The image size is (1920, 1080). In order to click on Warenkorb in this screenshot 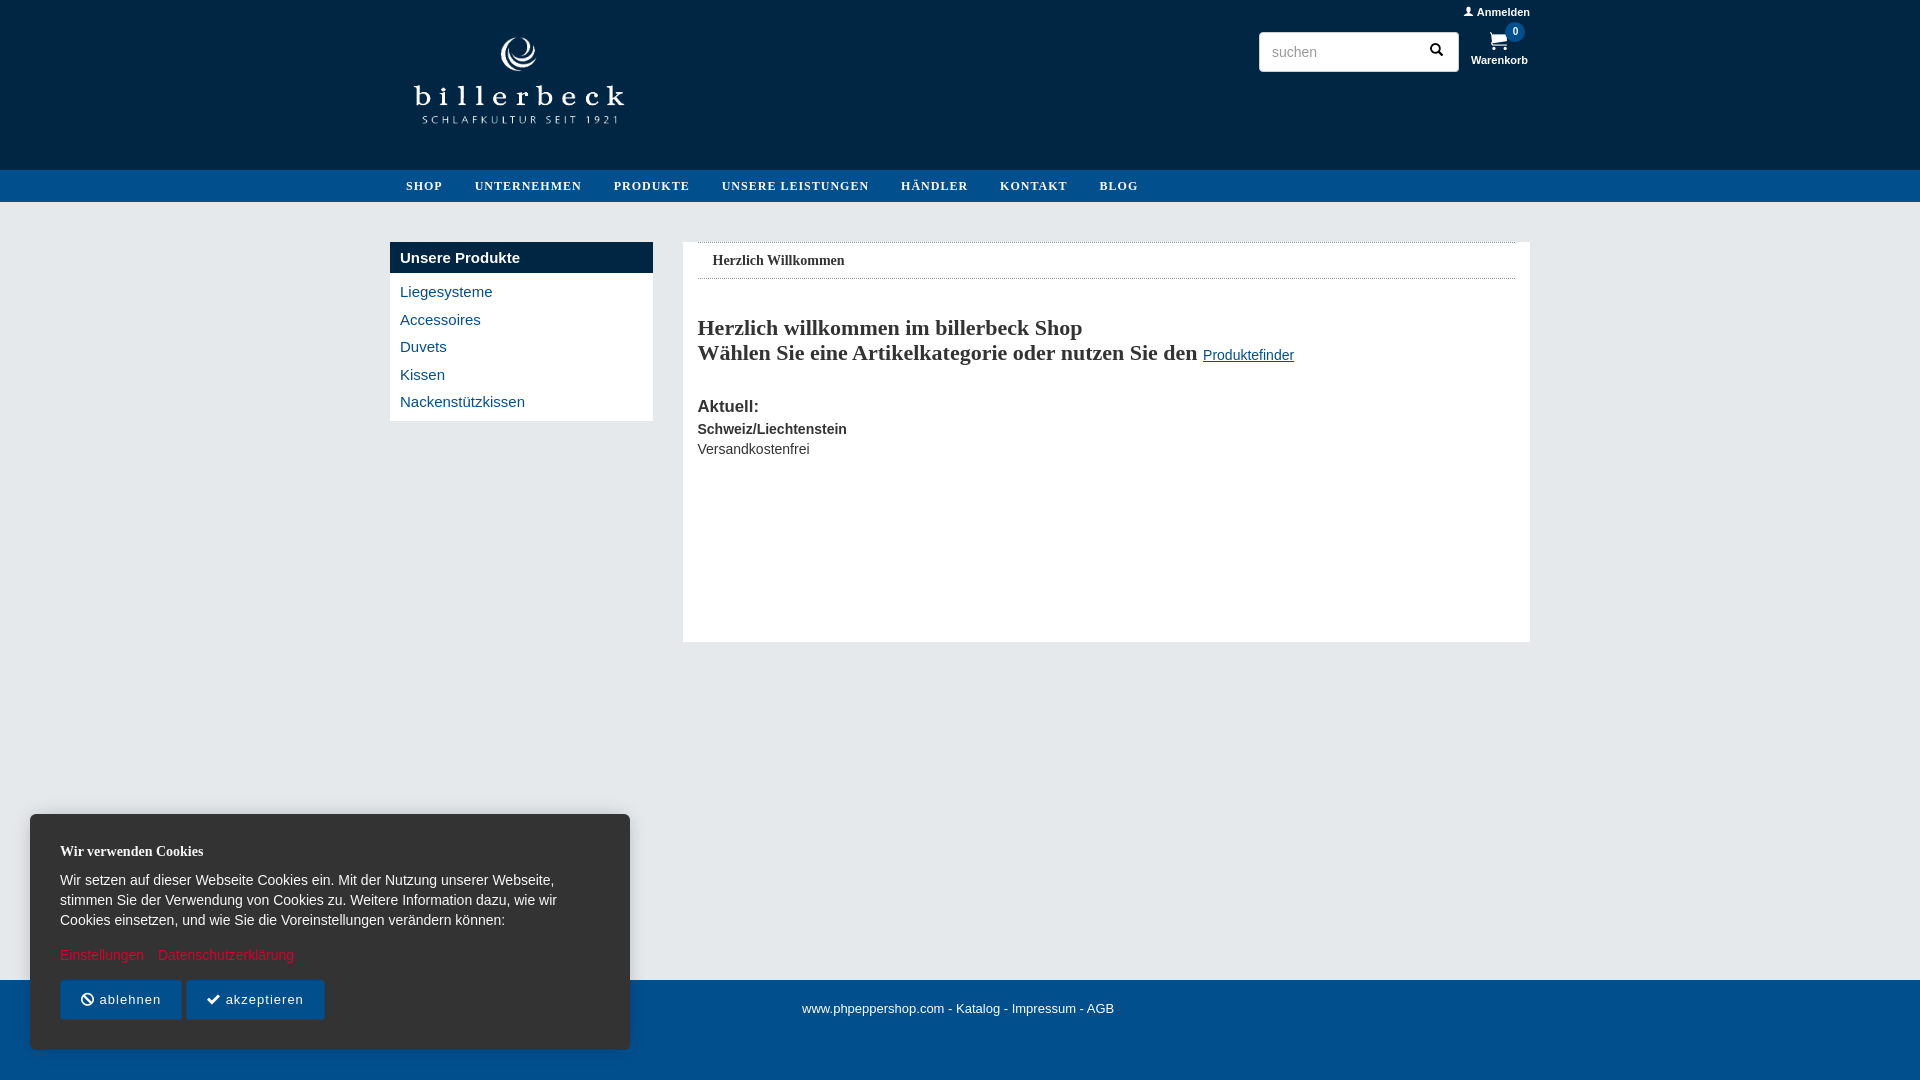, I will do `click(1500, 61)`.